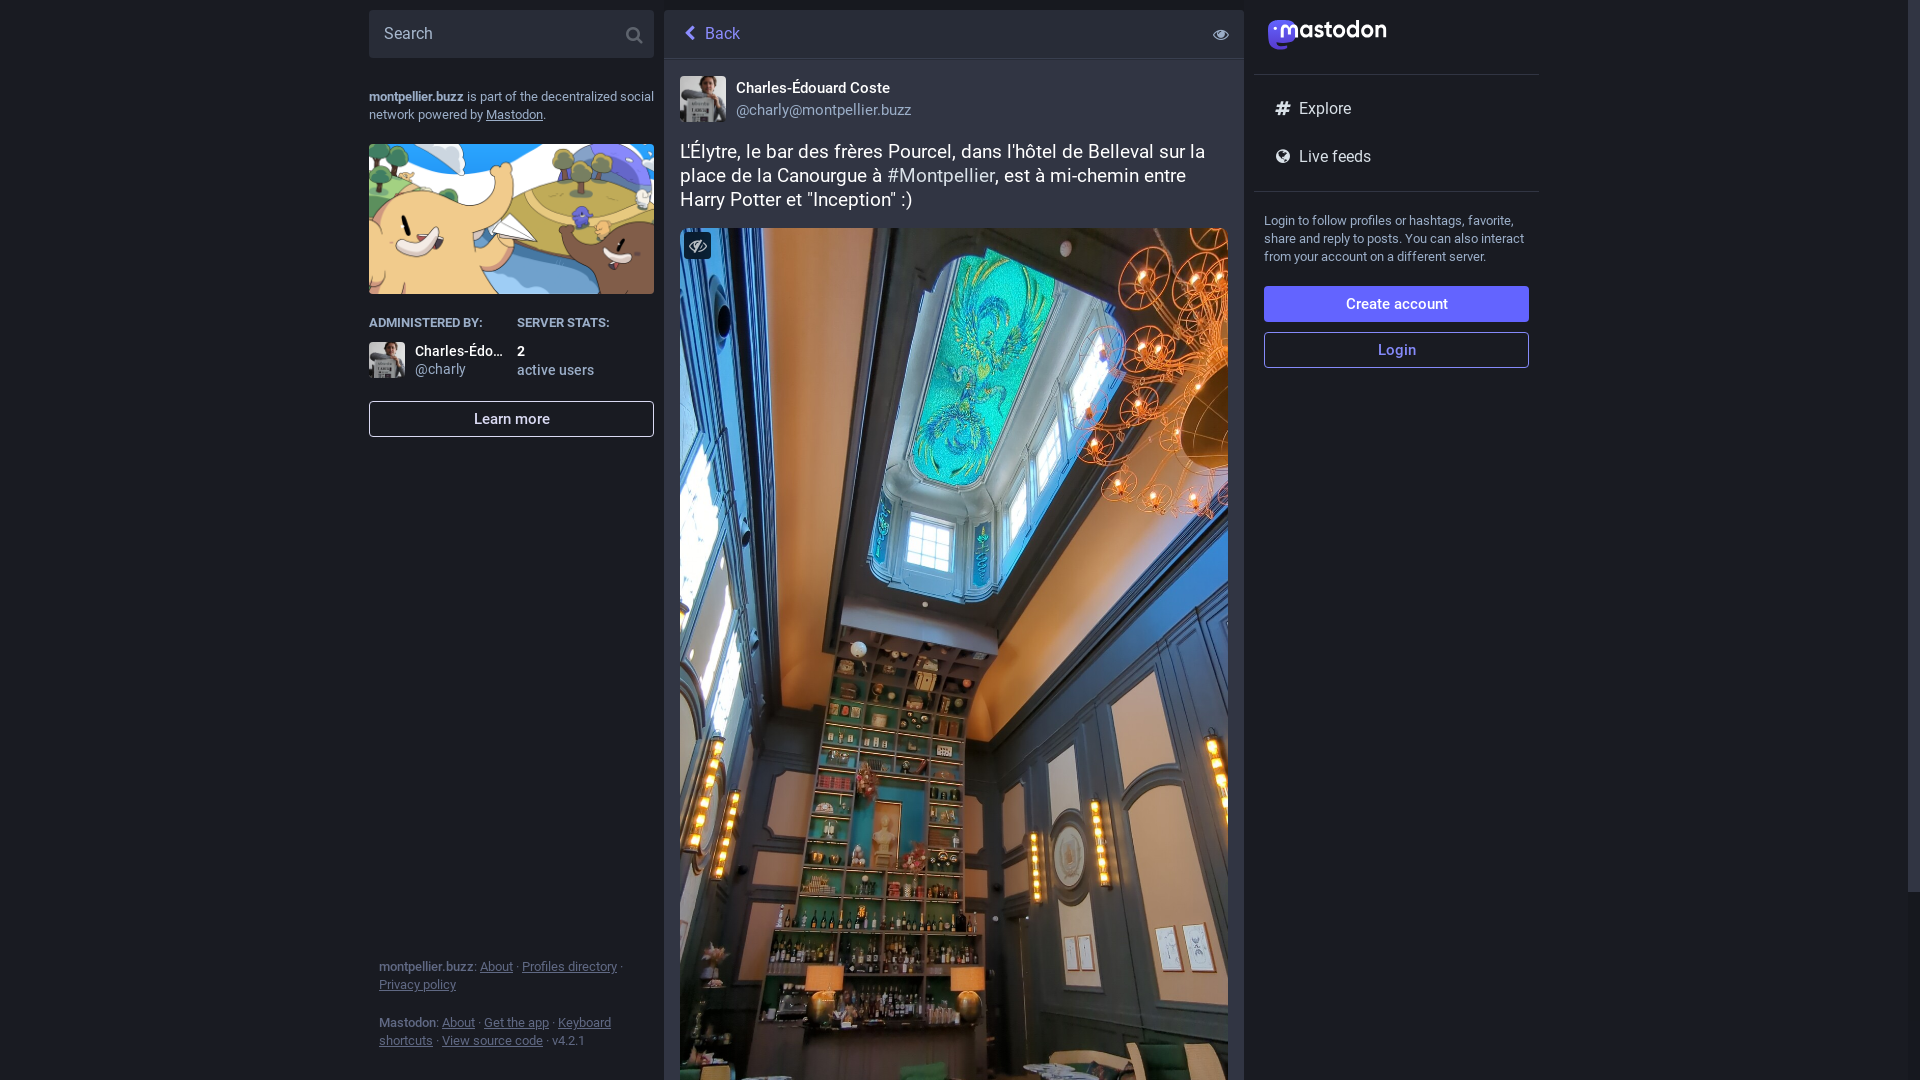  I want to click on View source code, so click(492, 1040).